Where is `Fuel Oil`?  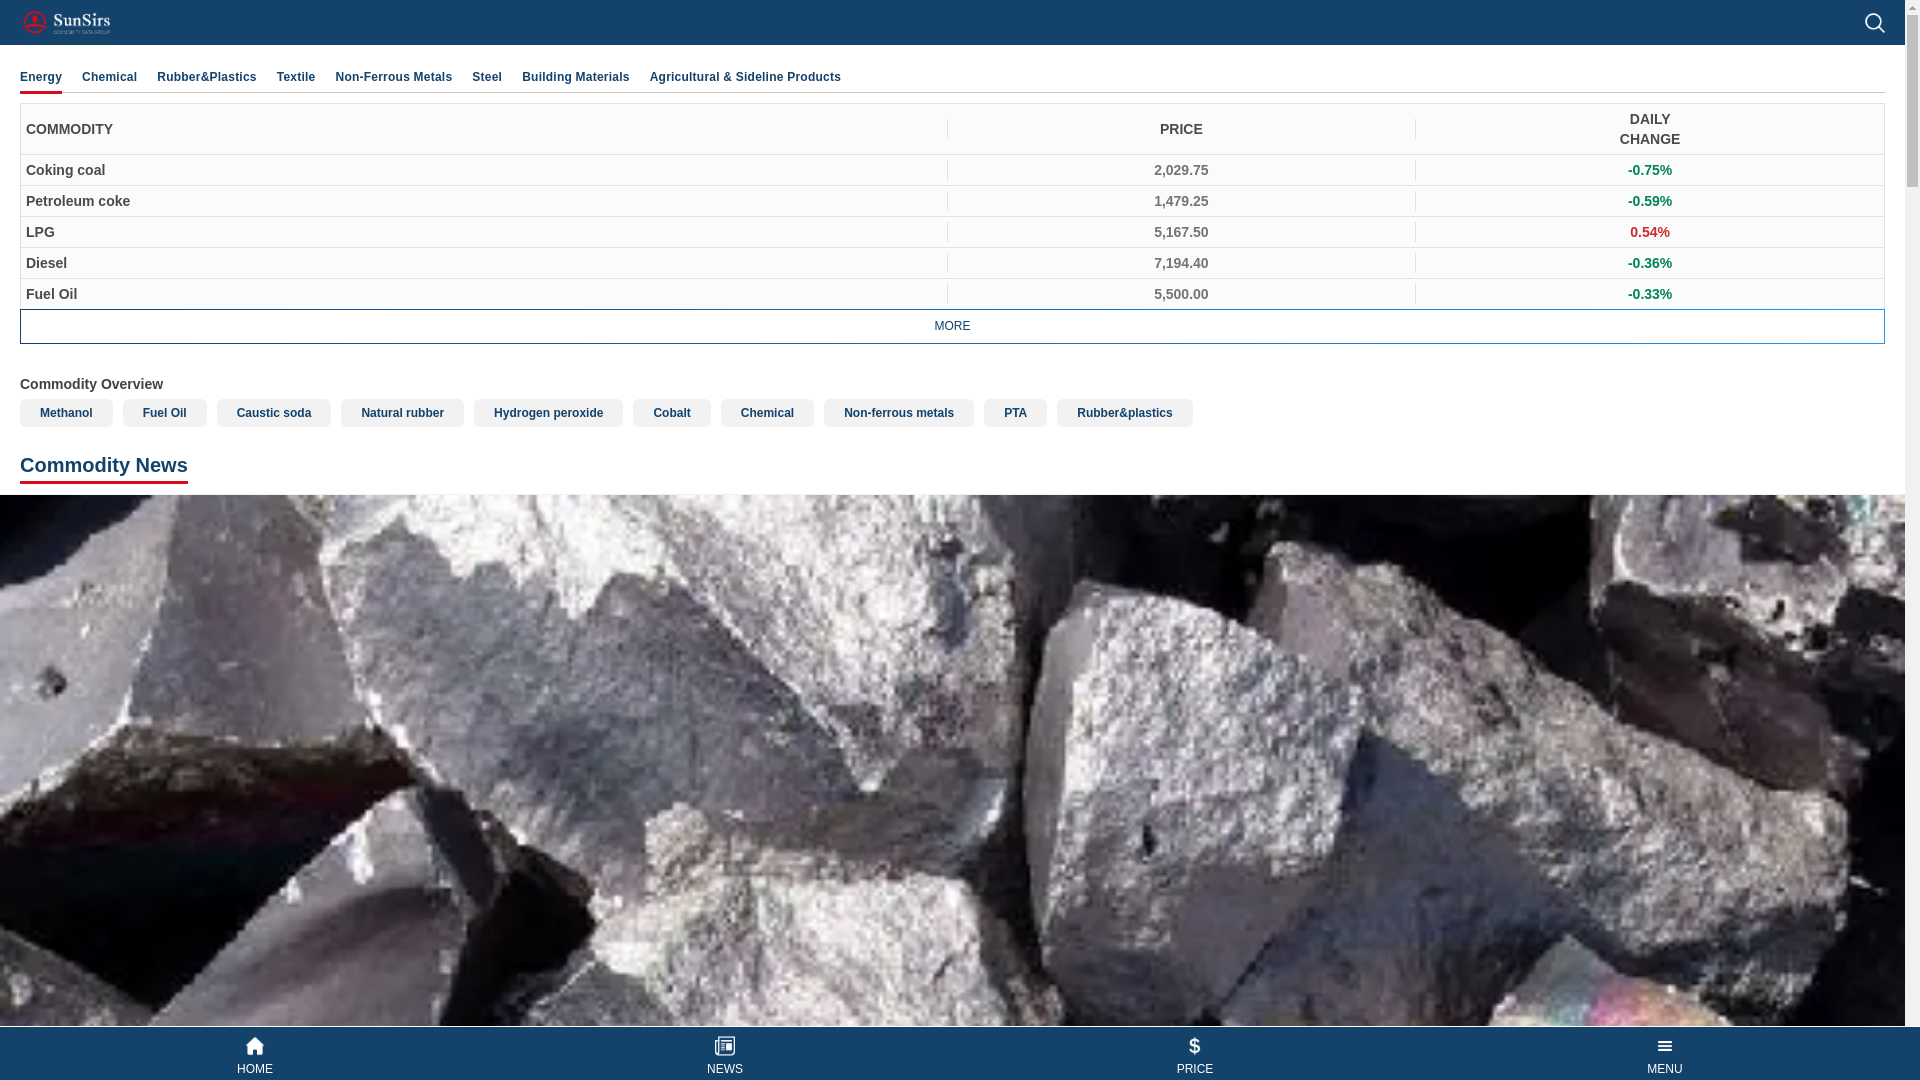
Fuel Oil is located at coordinates (164, 412).